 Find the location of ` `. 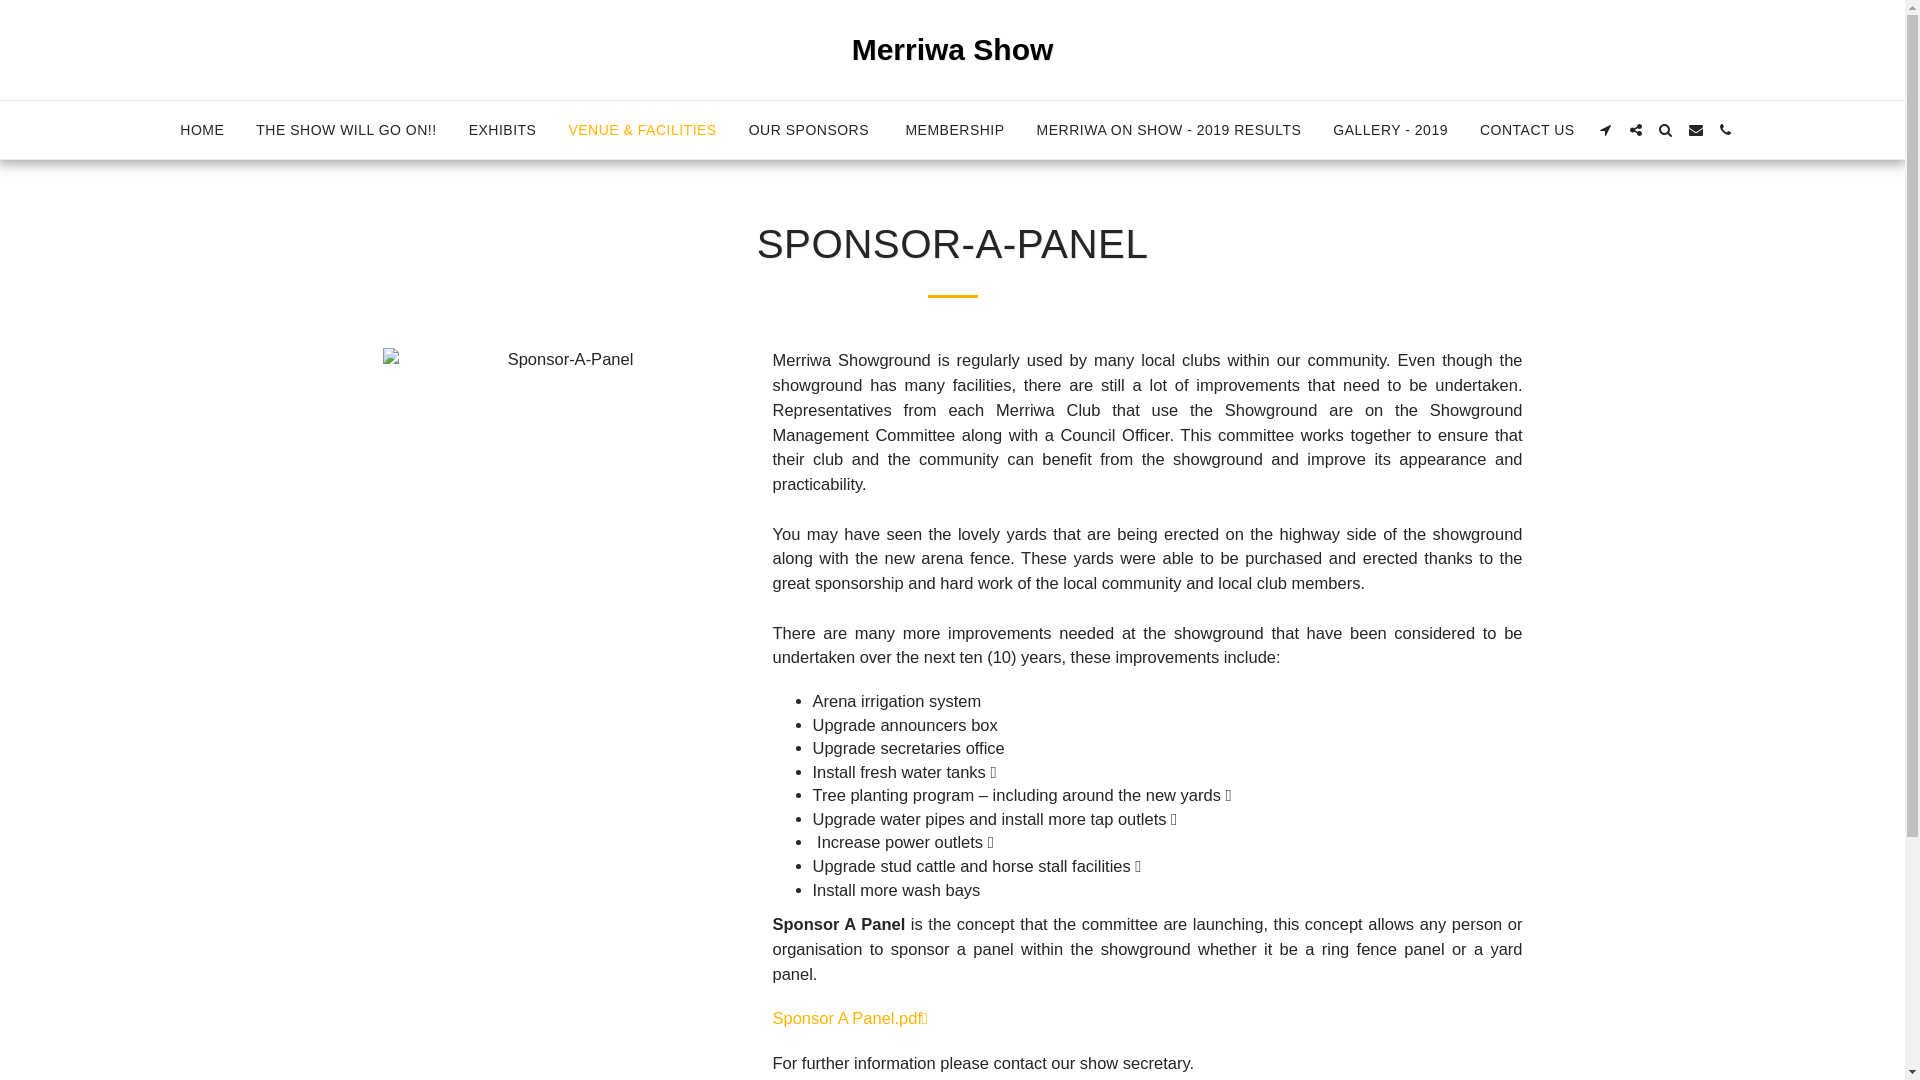

  is located at coordinates (1636, 130).